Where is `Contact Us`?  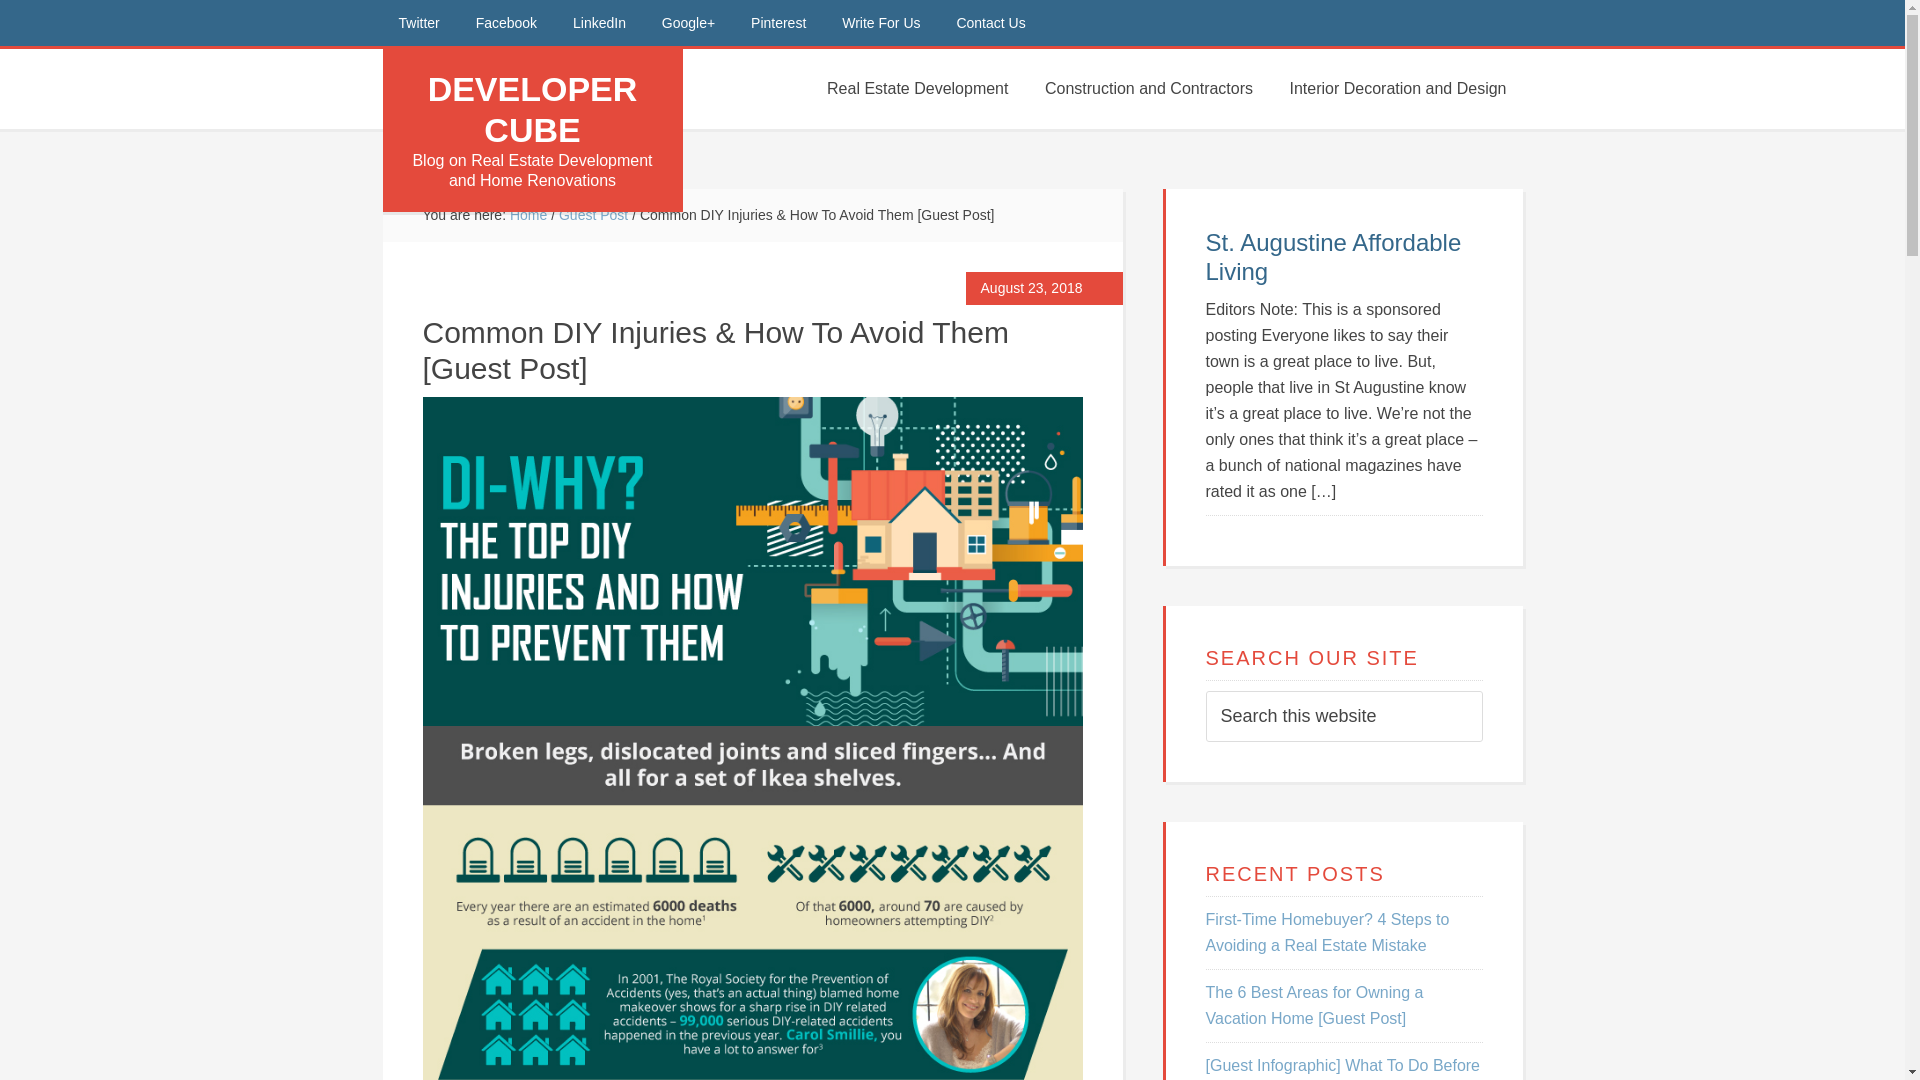 Contact Us is located at coordinates (990, 23).